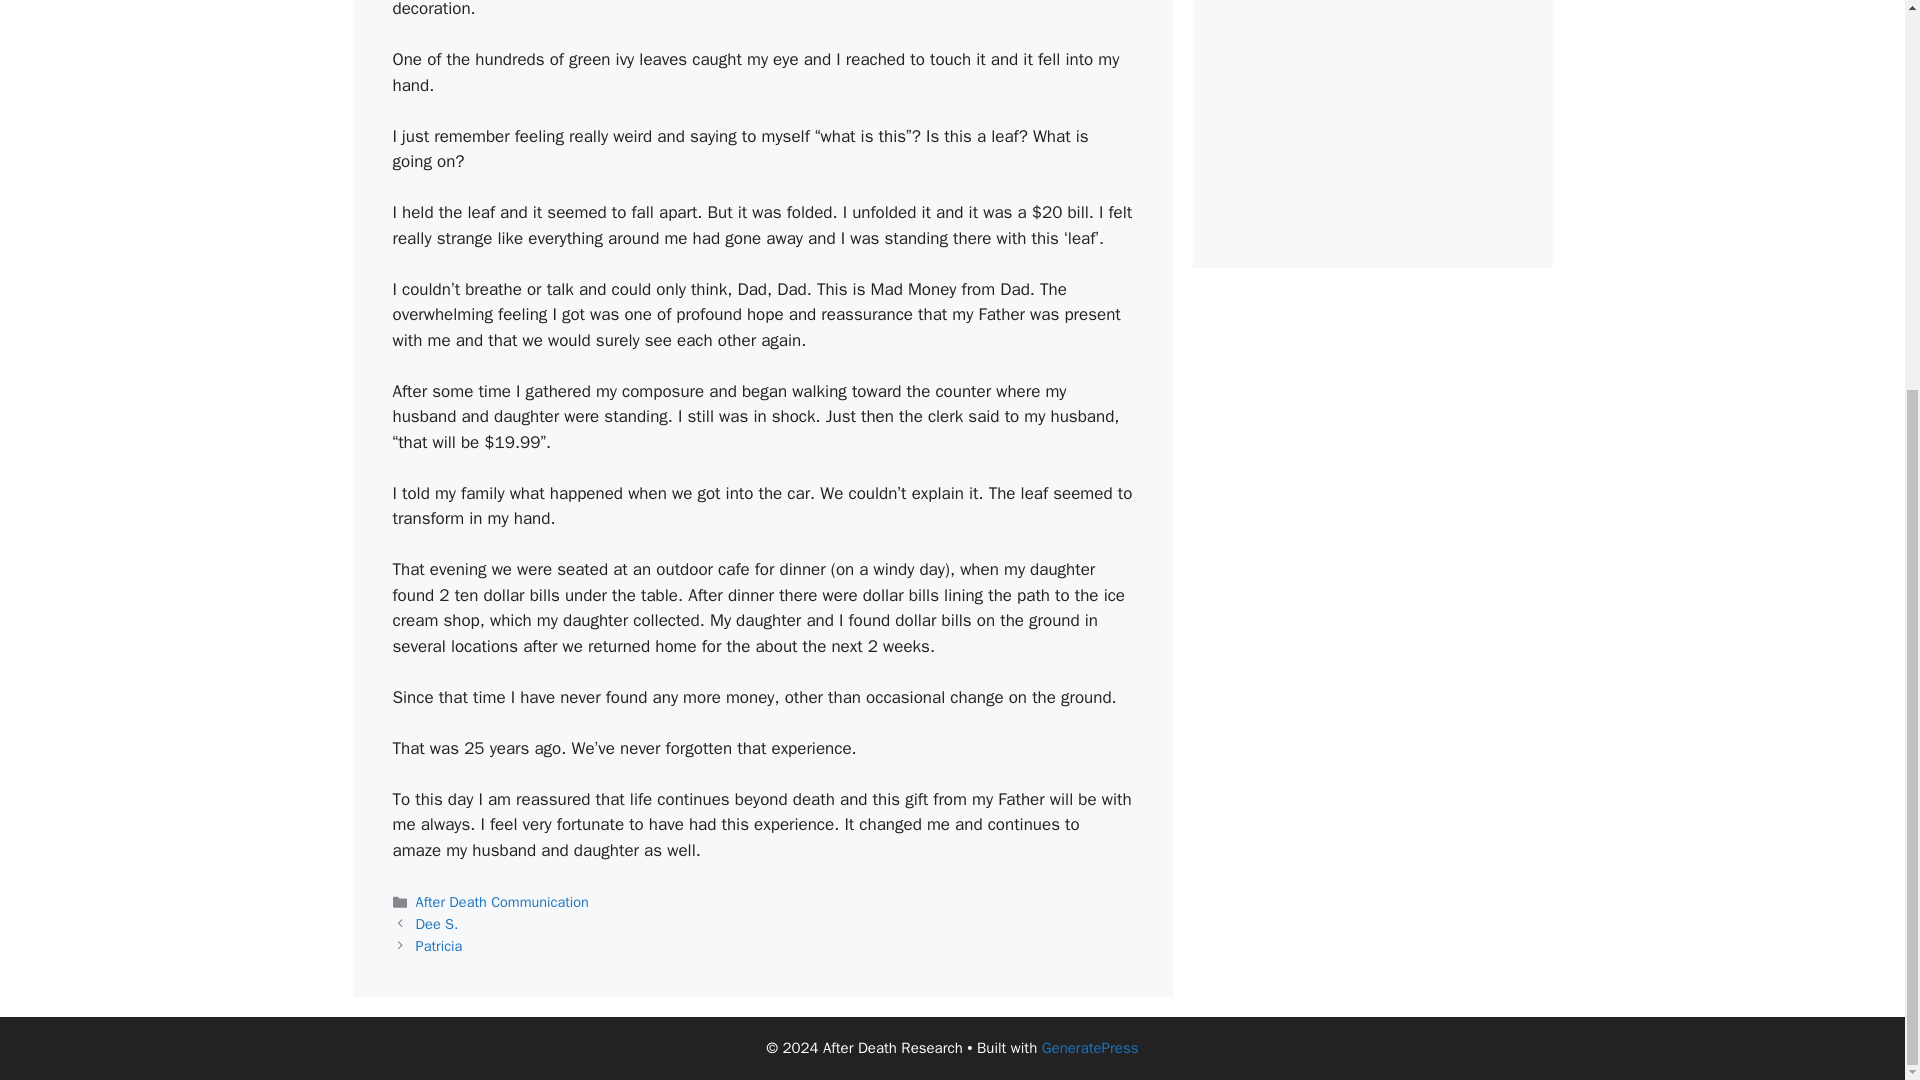 The width and height of the screenshot is (1920, 1080). Describe the element at coordinates (439, 946) in the screenshot. I see `Patricia` at that location.